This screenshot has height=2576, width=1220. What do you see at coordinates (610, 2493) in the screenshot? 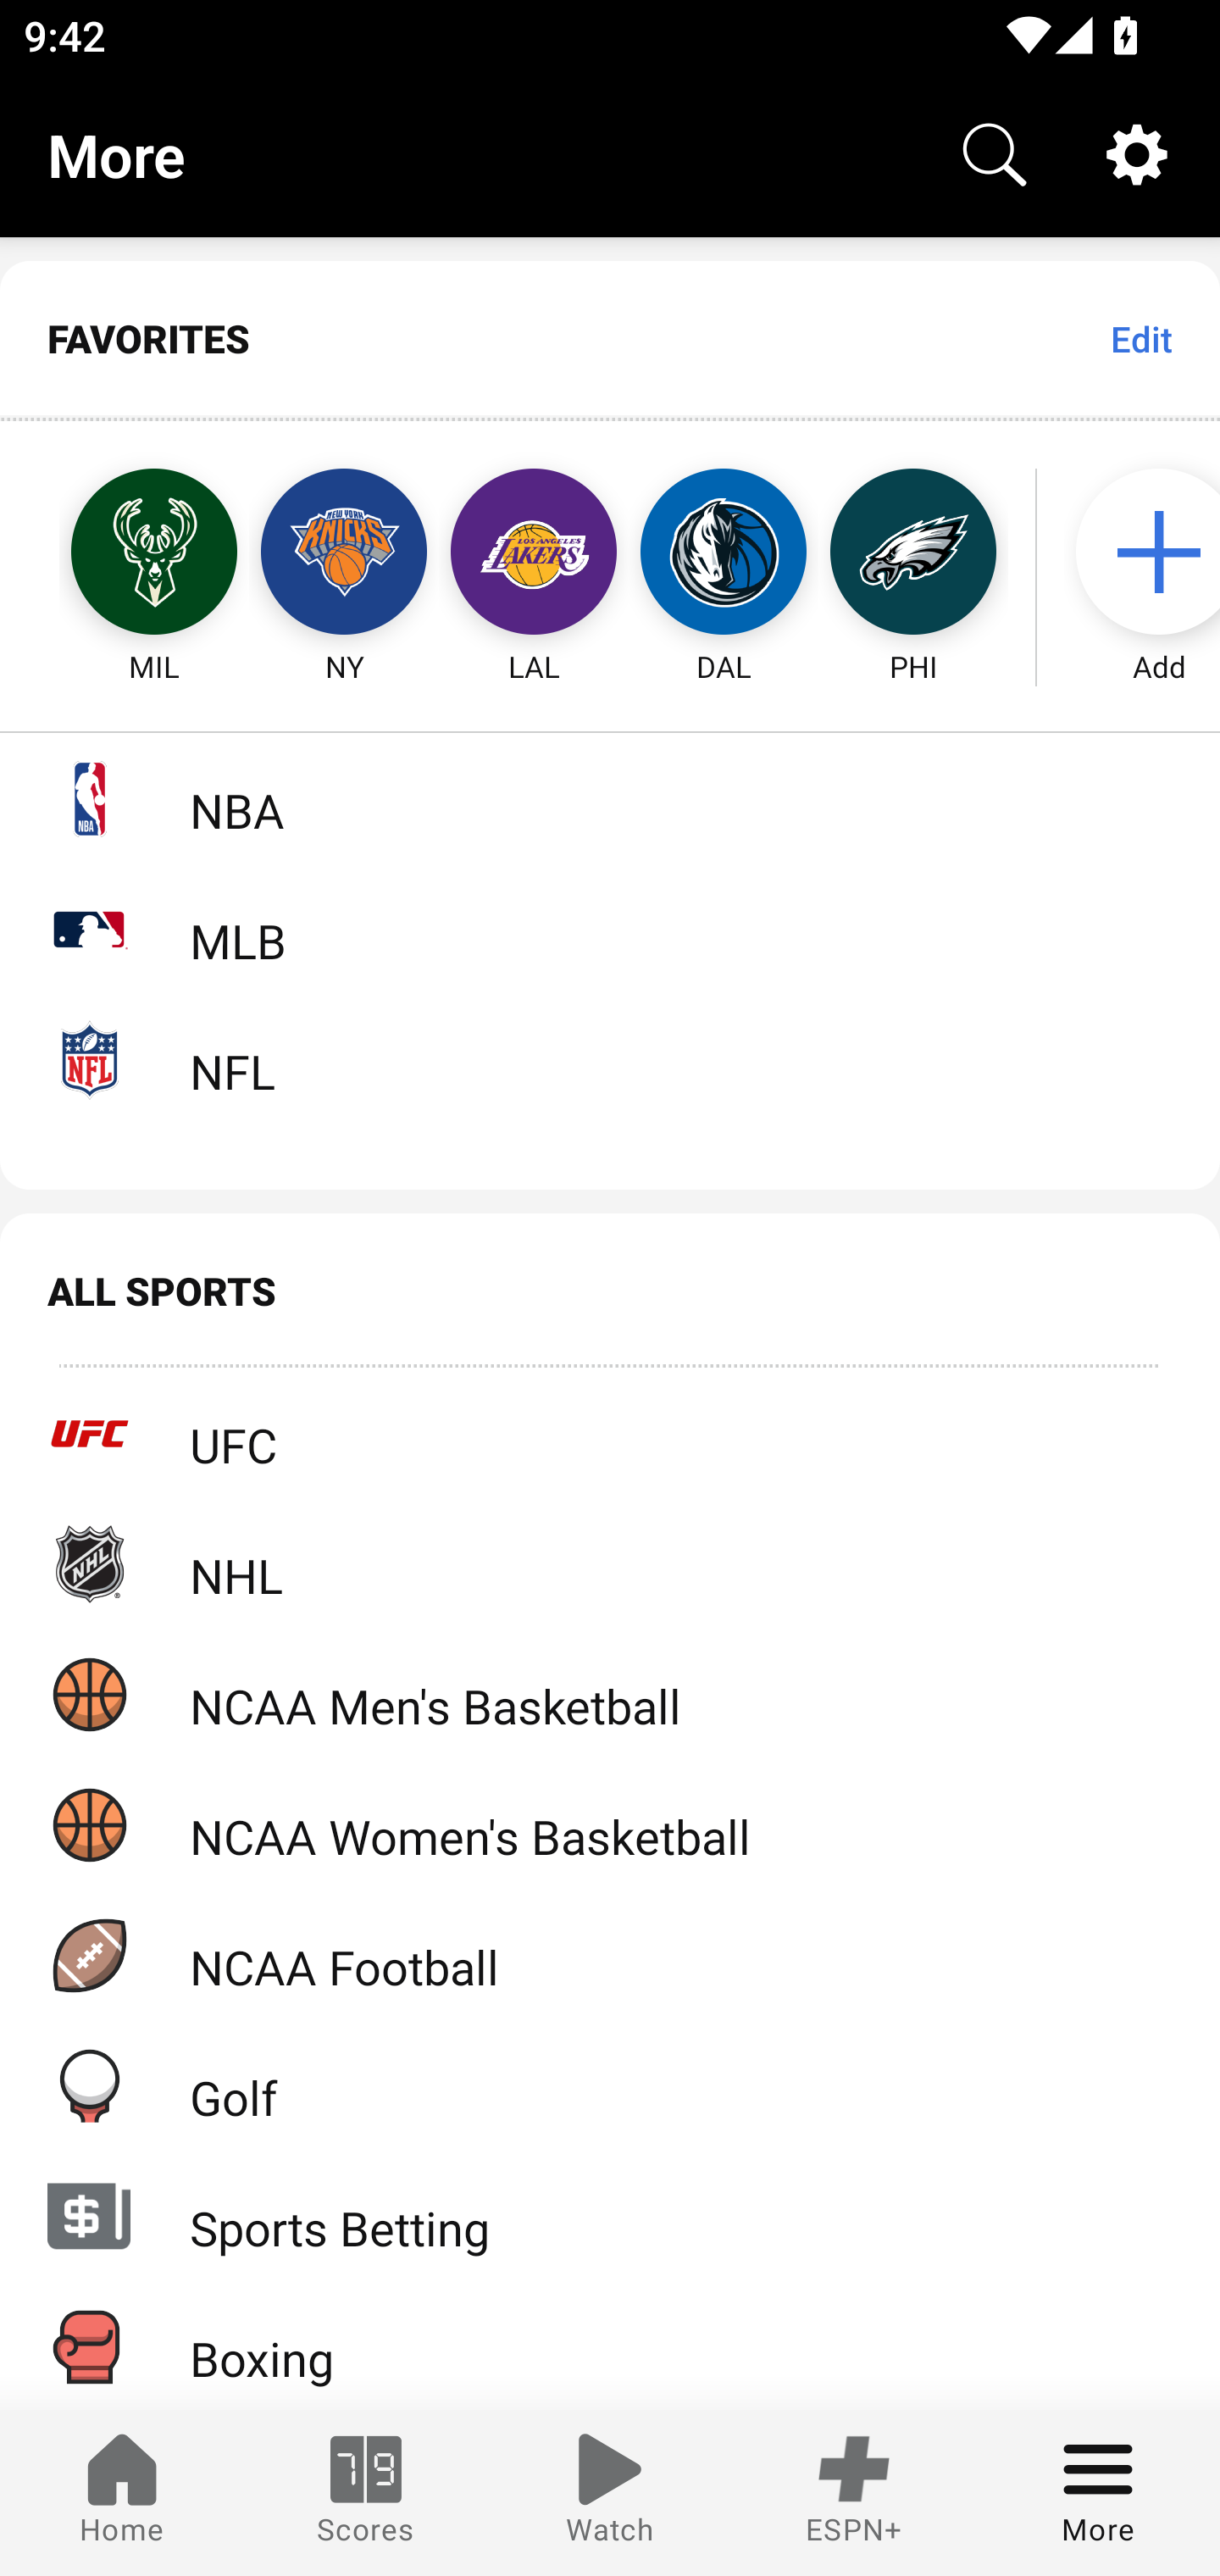
I see `Watch` at bounding box center [610, 2493].